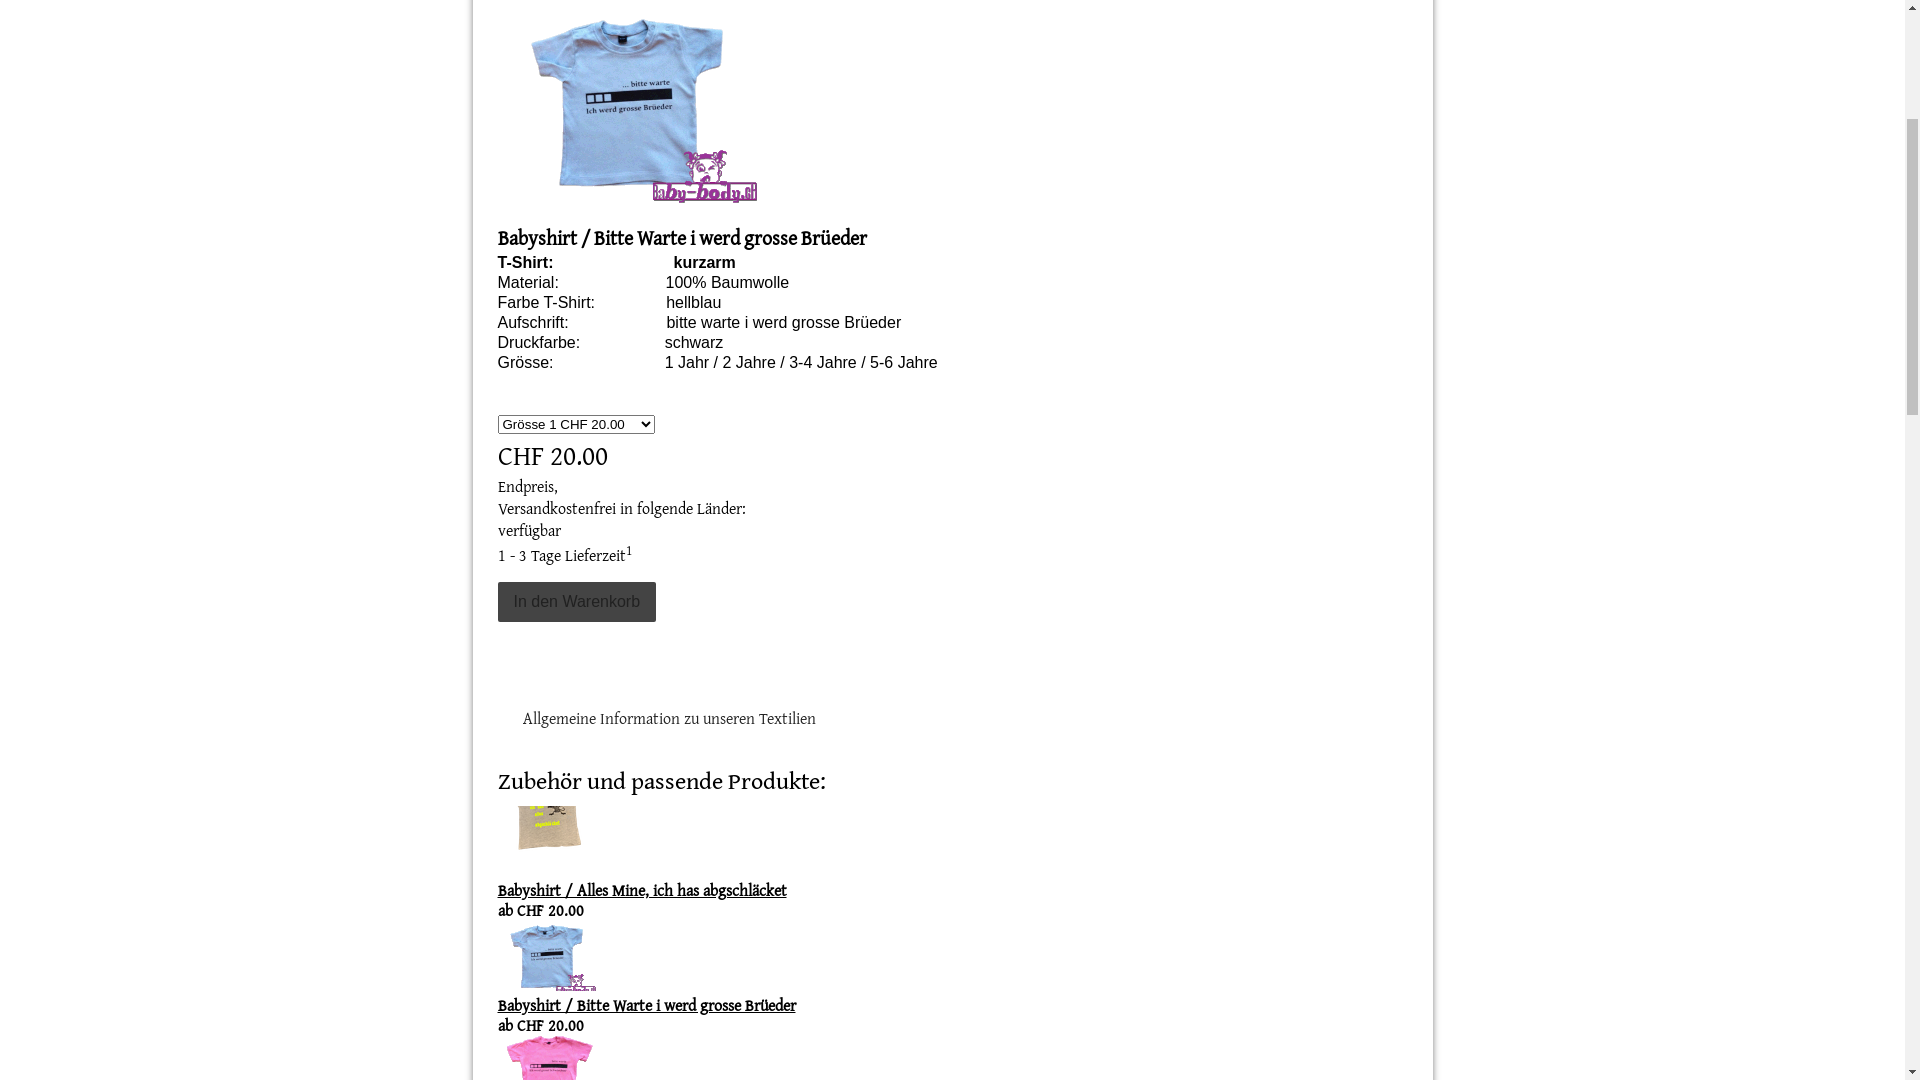  Describe the element at coordinates (1352, 122) in the screenshot. I see `HIER FINDEST DU UNS:` at that location.